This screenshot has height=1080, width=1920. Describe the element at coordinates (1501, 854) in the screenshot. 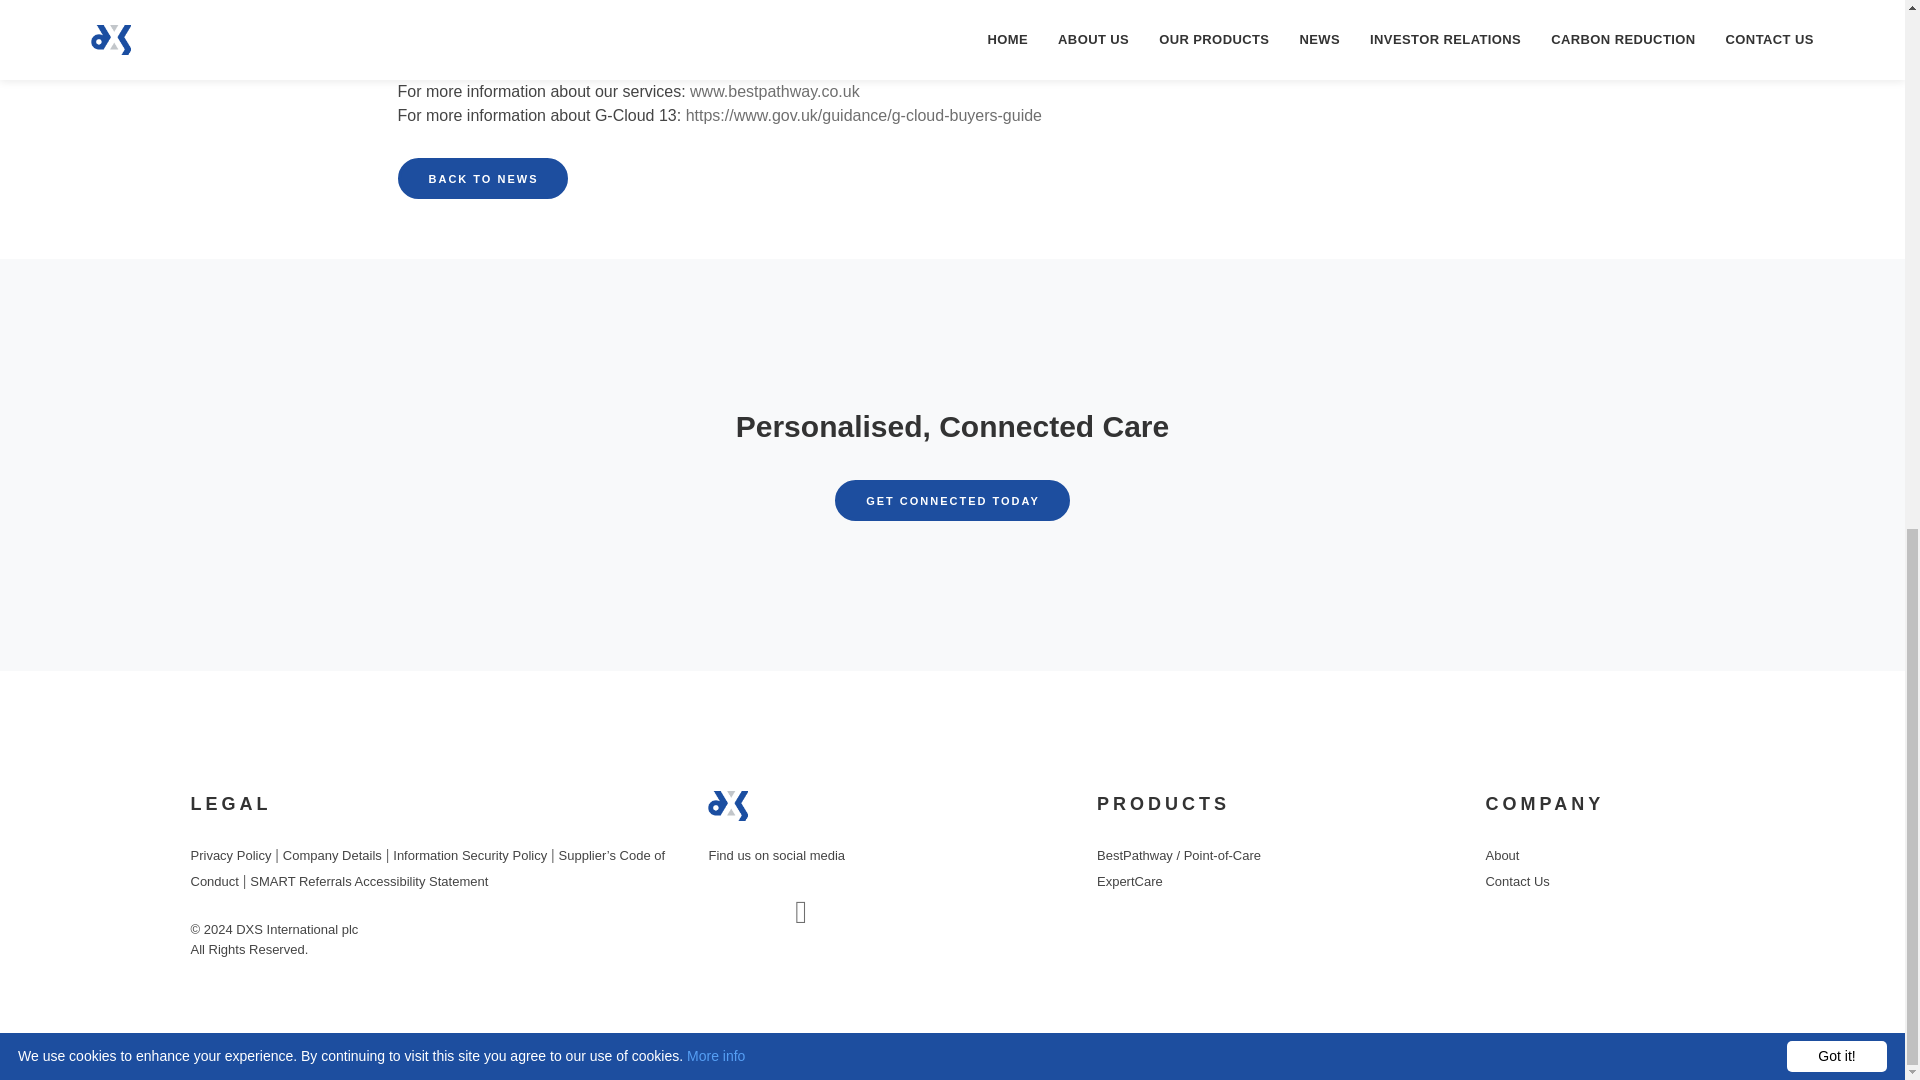

I see `About` at that location.